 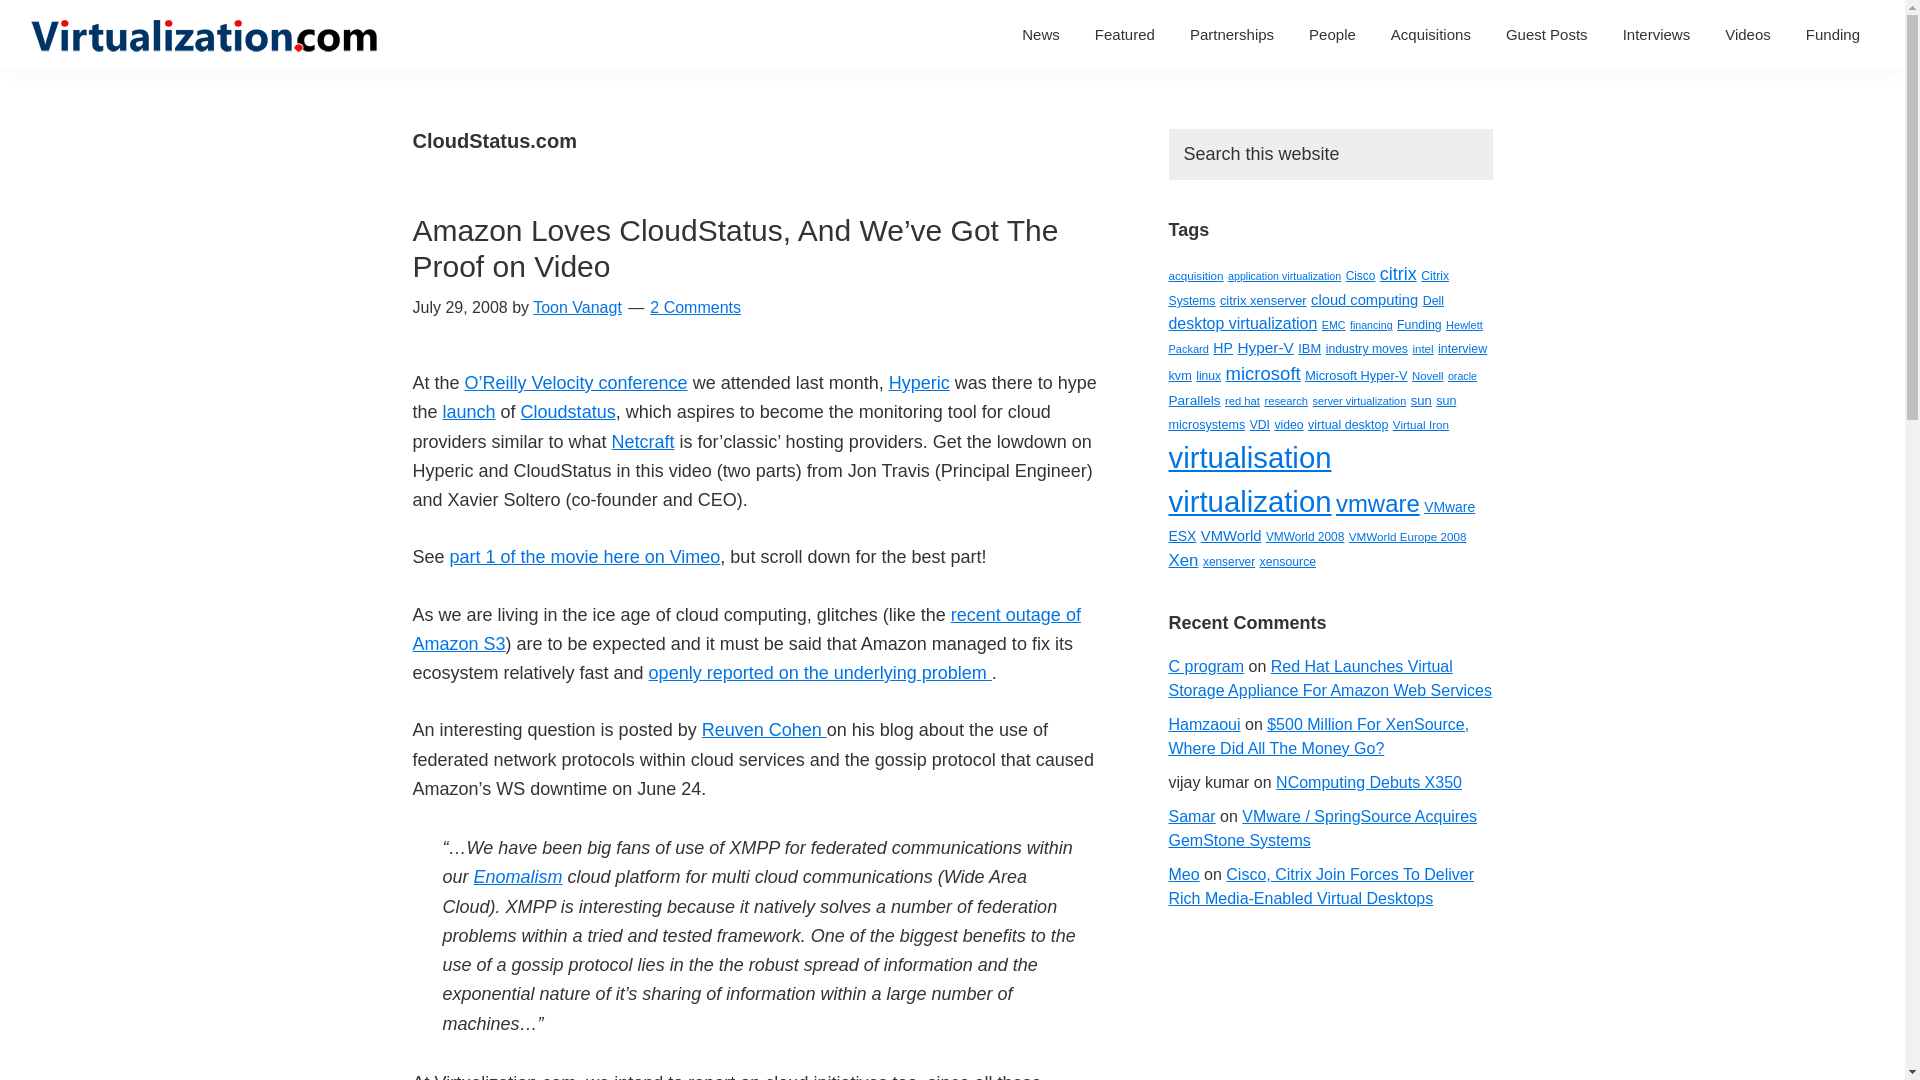 I want to click on Partnerships, so click(x=1232, y=34).